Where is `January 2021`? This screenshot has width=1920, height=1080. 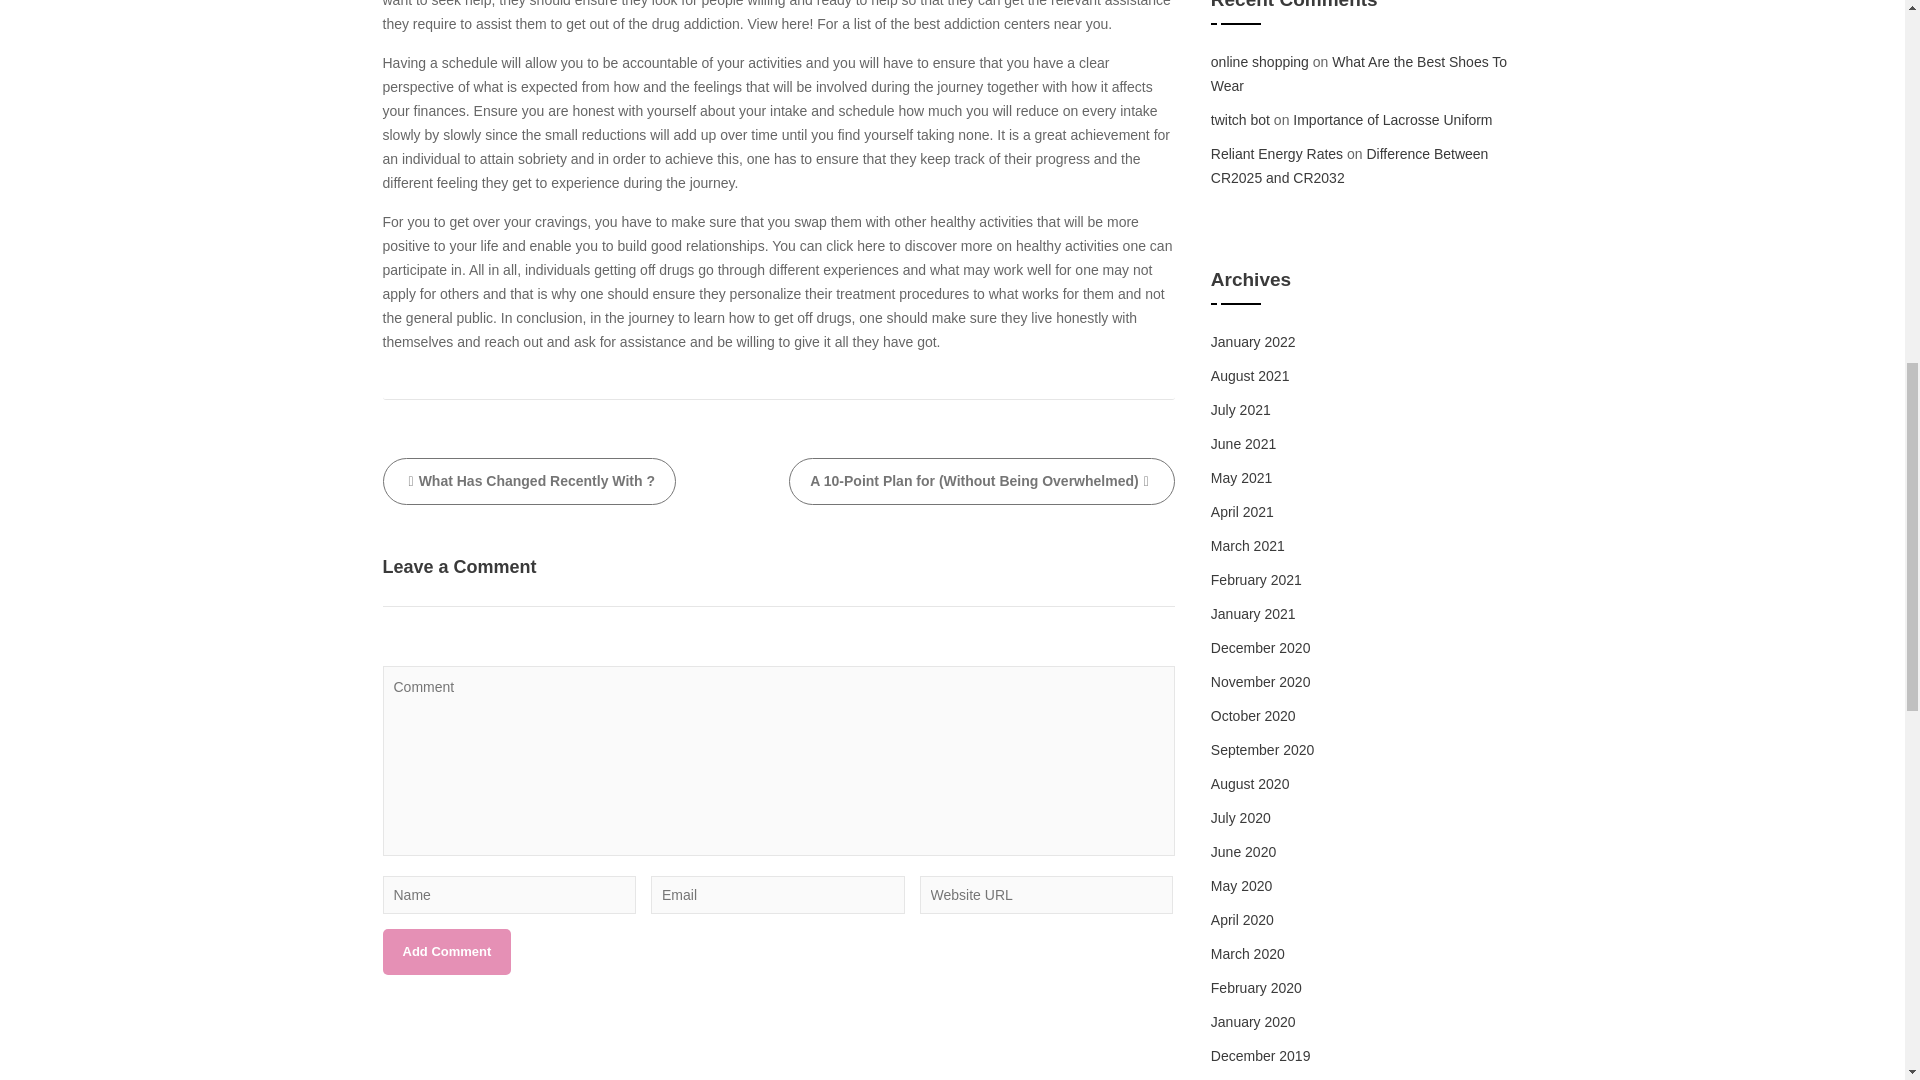
January 2021 is located at coordinates (1254, 614).